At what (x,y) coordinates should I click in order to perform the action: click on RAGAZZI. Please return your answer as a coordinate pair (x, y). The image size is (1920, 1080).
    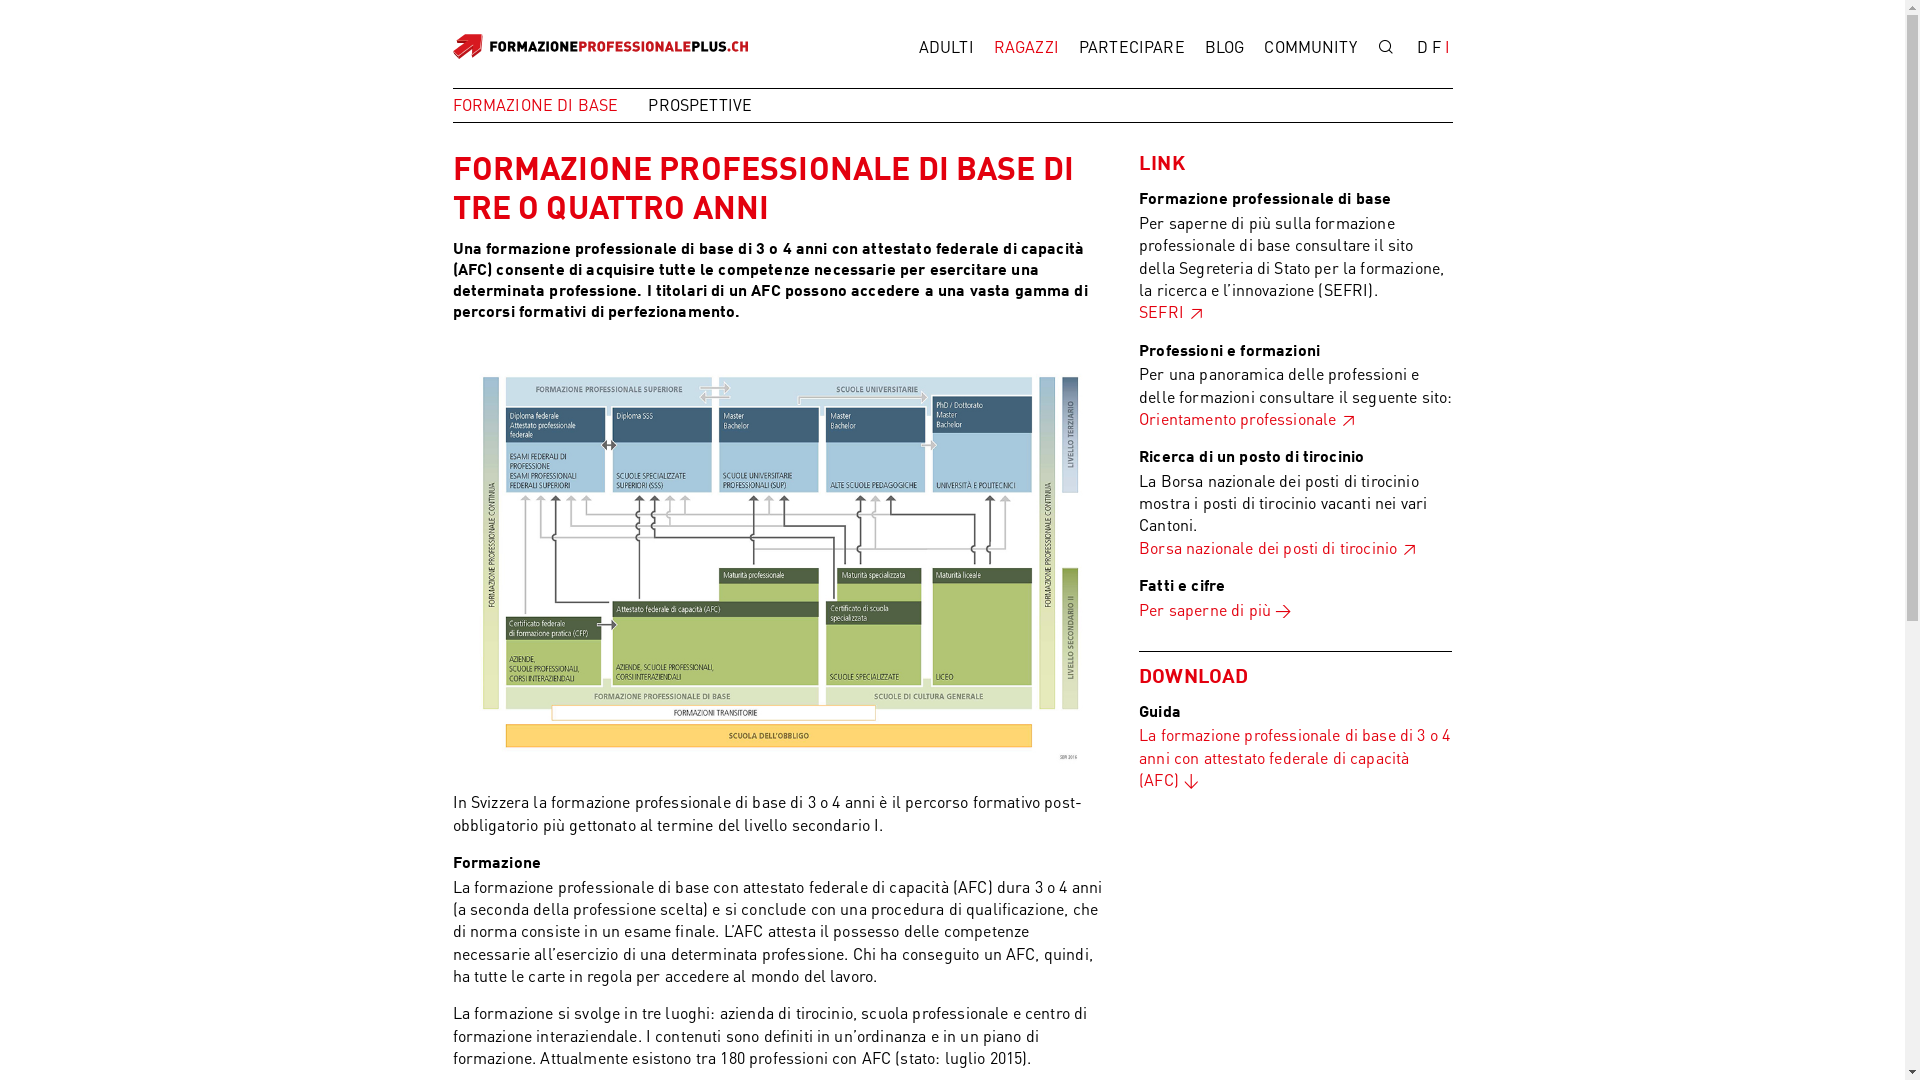
    Looking at the image, I should click on (1026, 47).